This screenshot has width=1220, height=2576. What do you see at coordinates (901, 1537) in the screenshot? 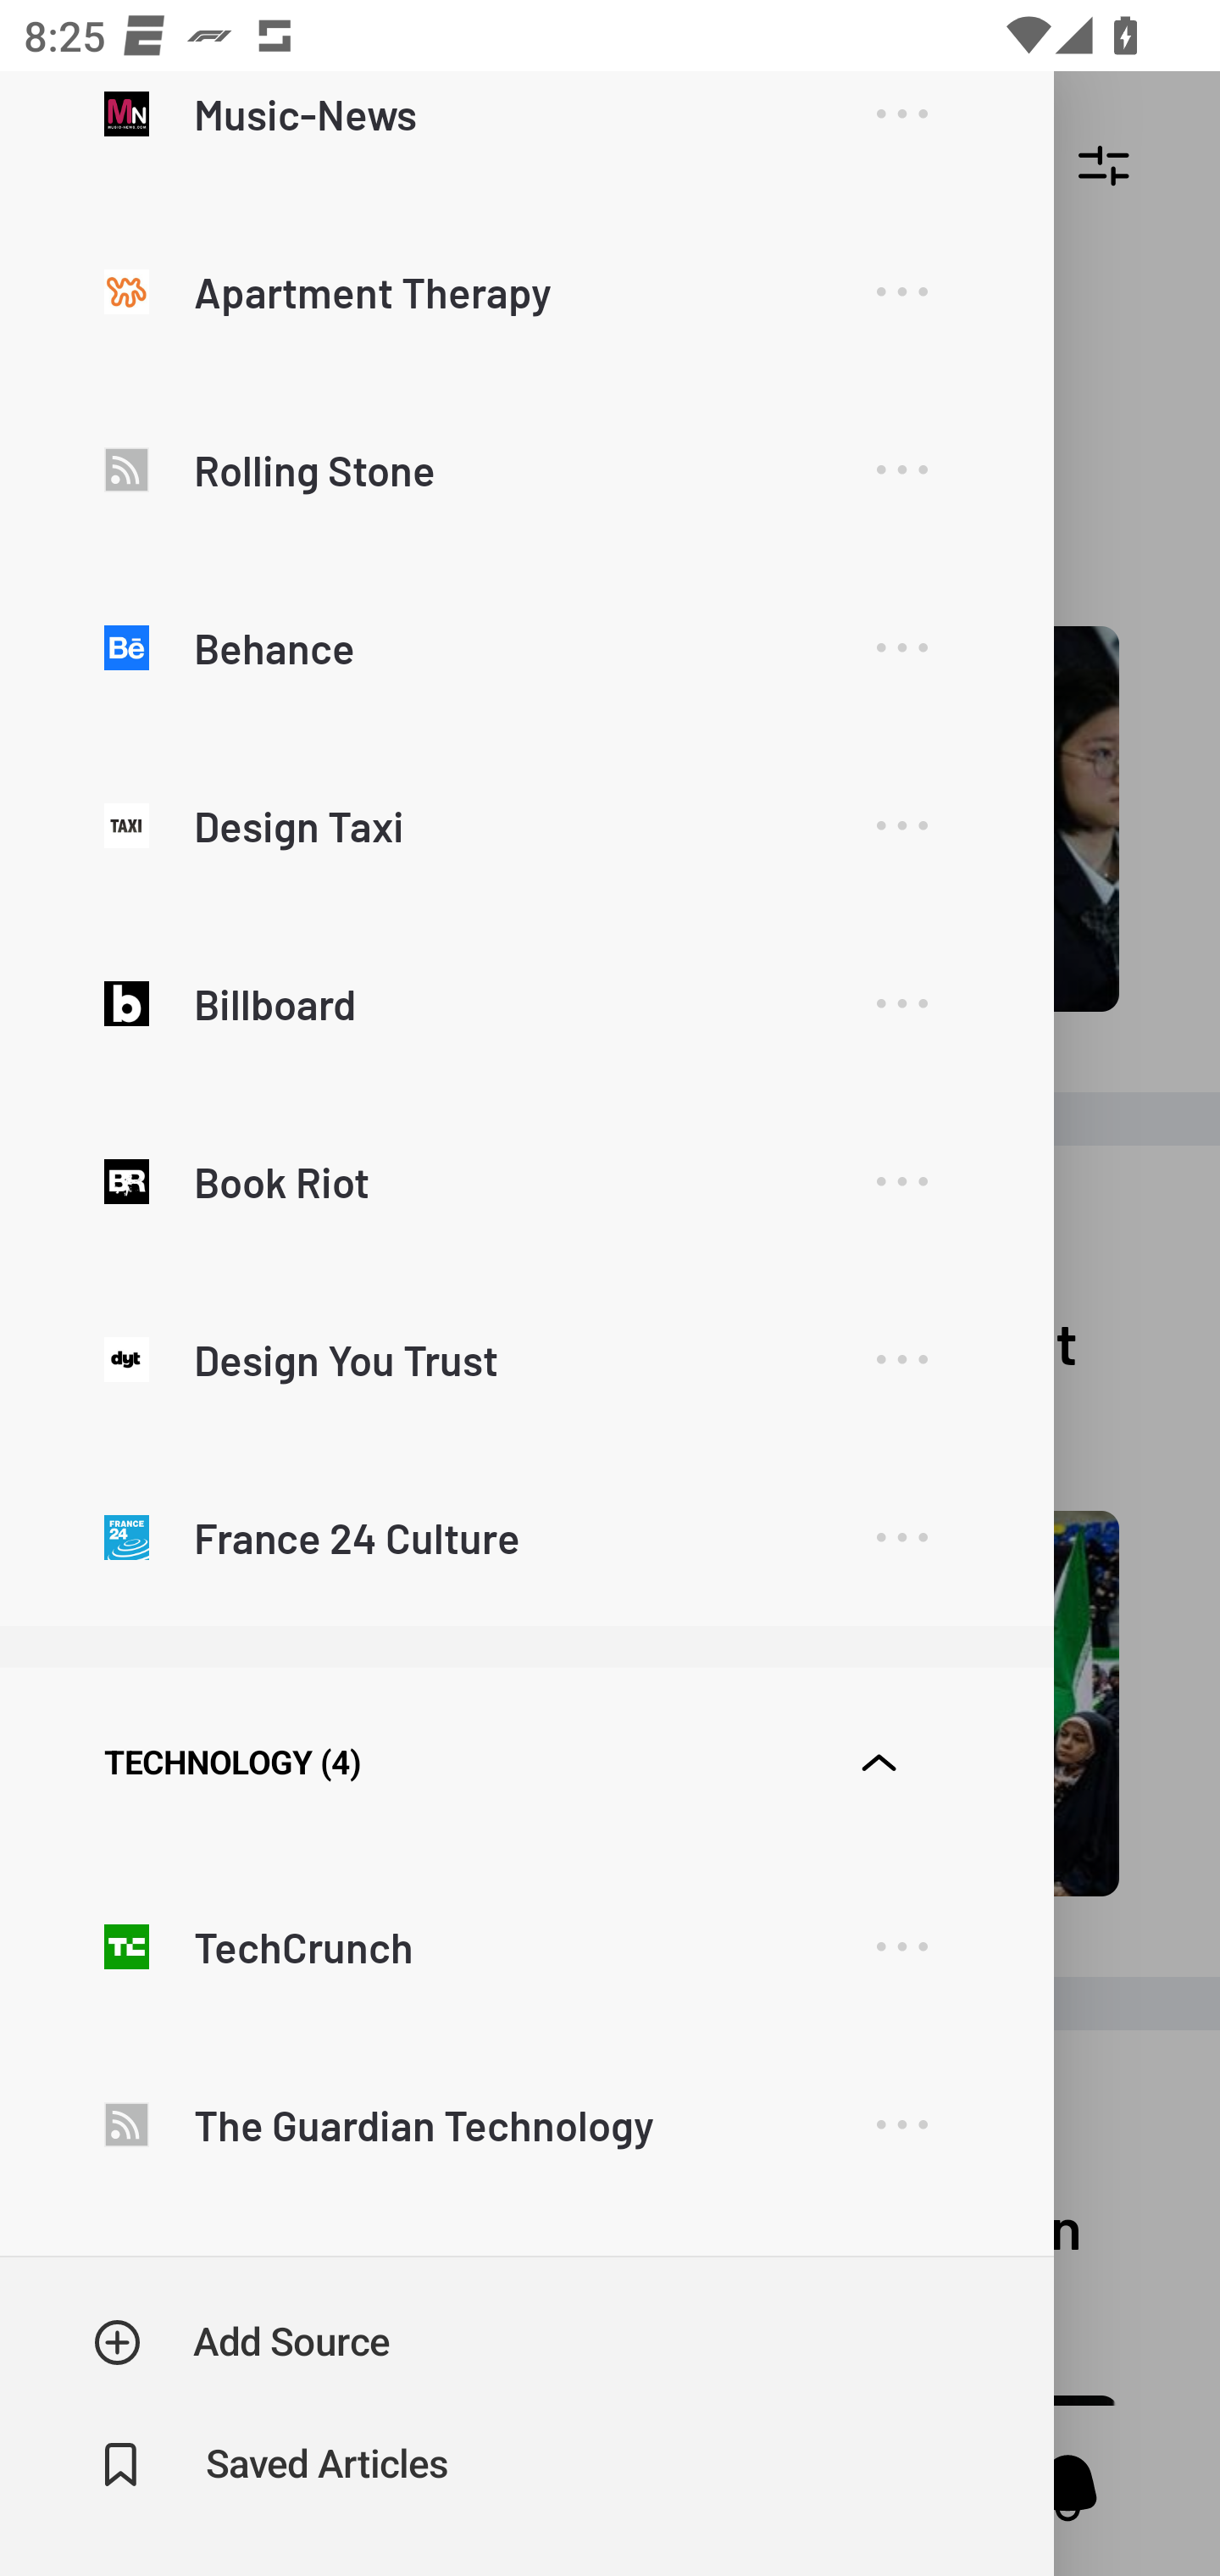
I see `More Options` at bounding box center [901, 1537].